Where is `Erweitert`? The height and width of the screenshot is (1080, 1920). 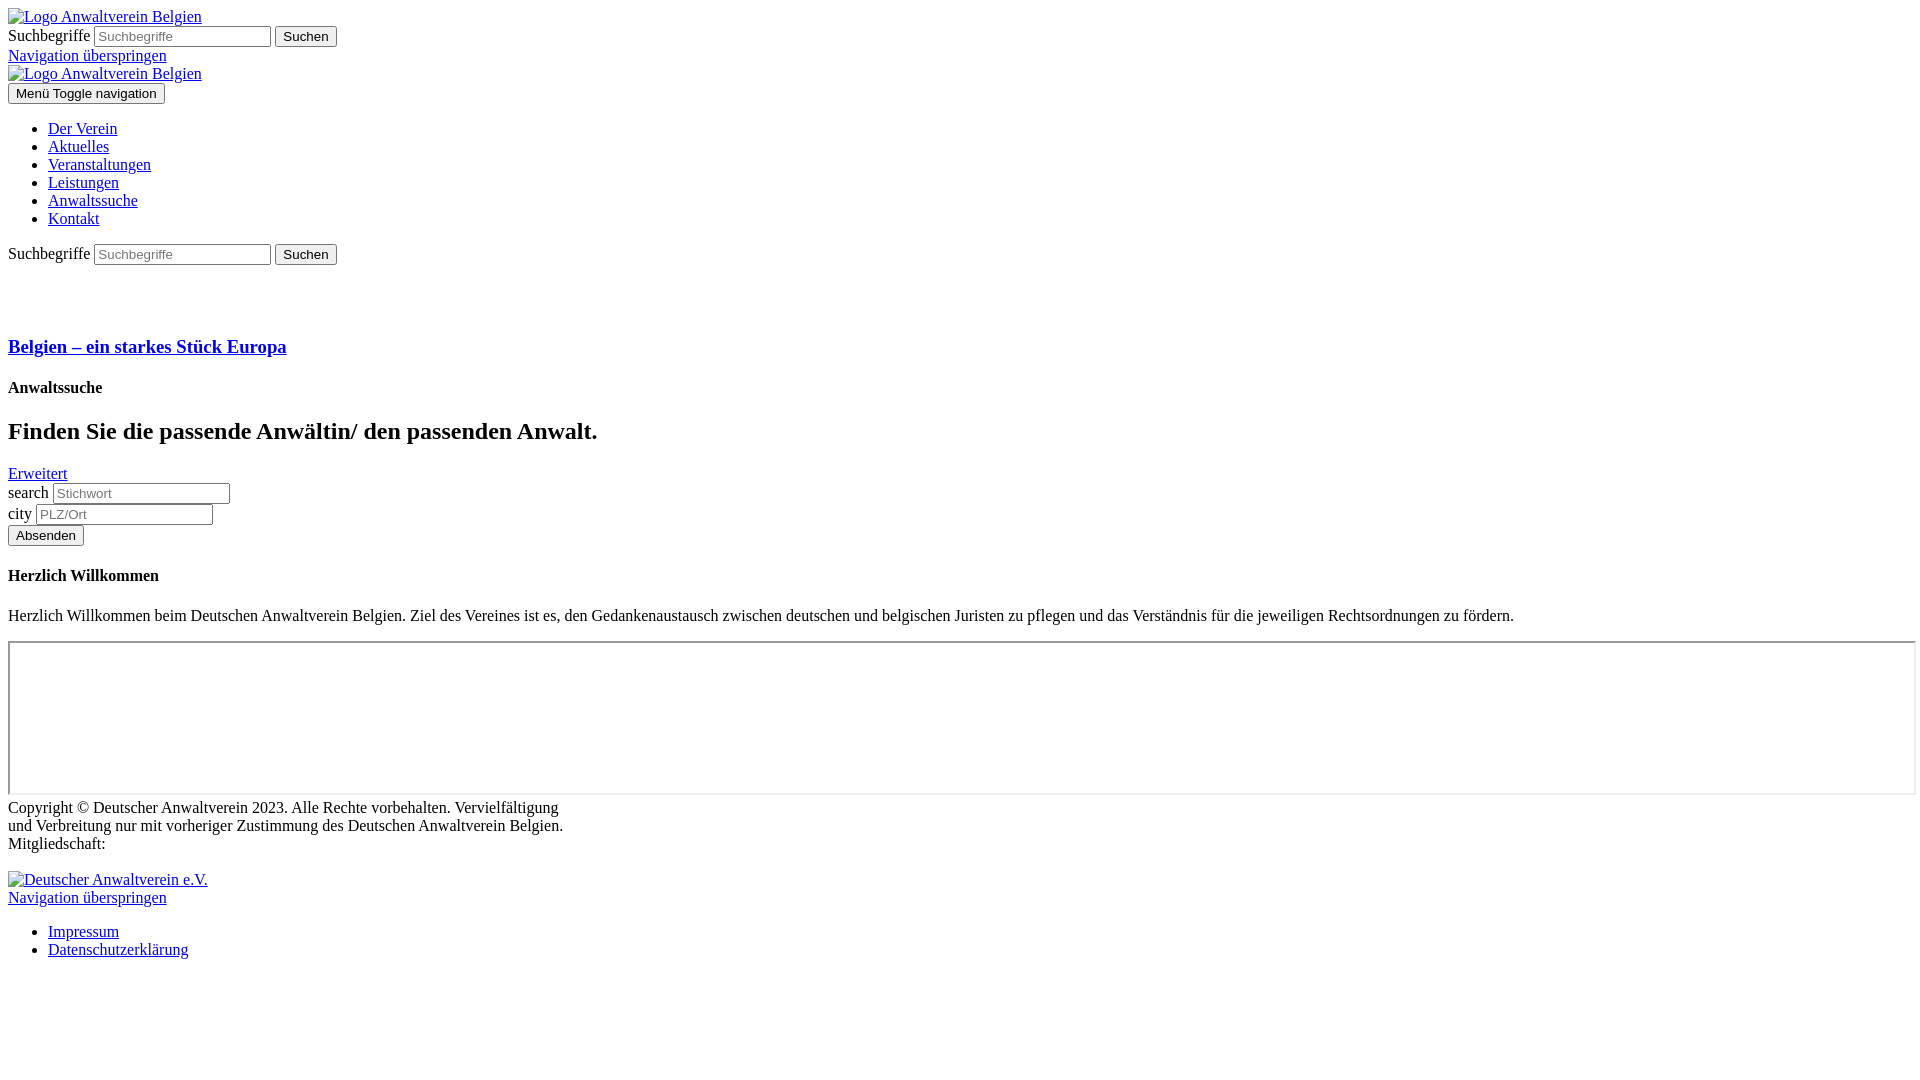 Erweitert is located at coordinates (38, 474).